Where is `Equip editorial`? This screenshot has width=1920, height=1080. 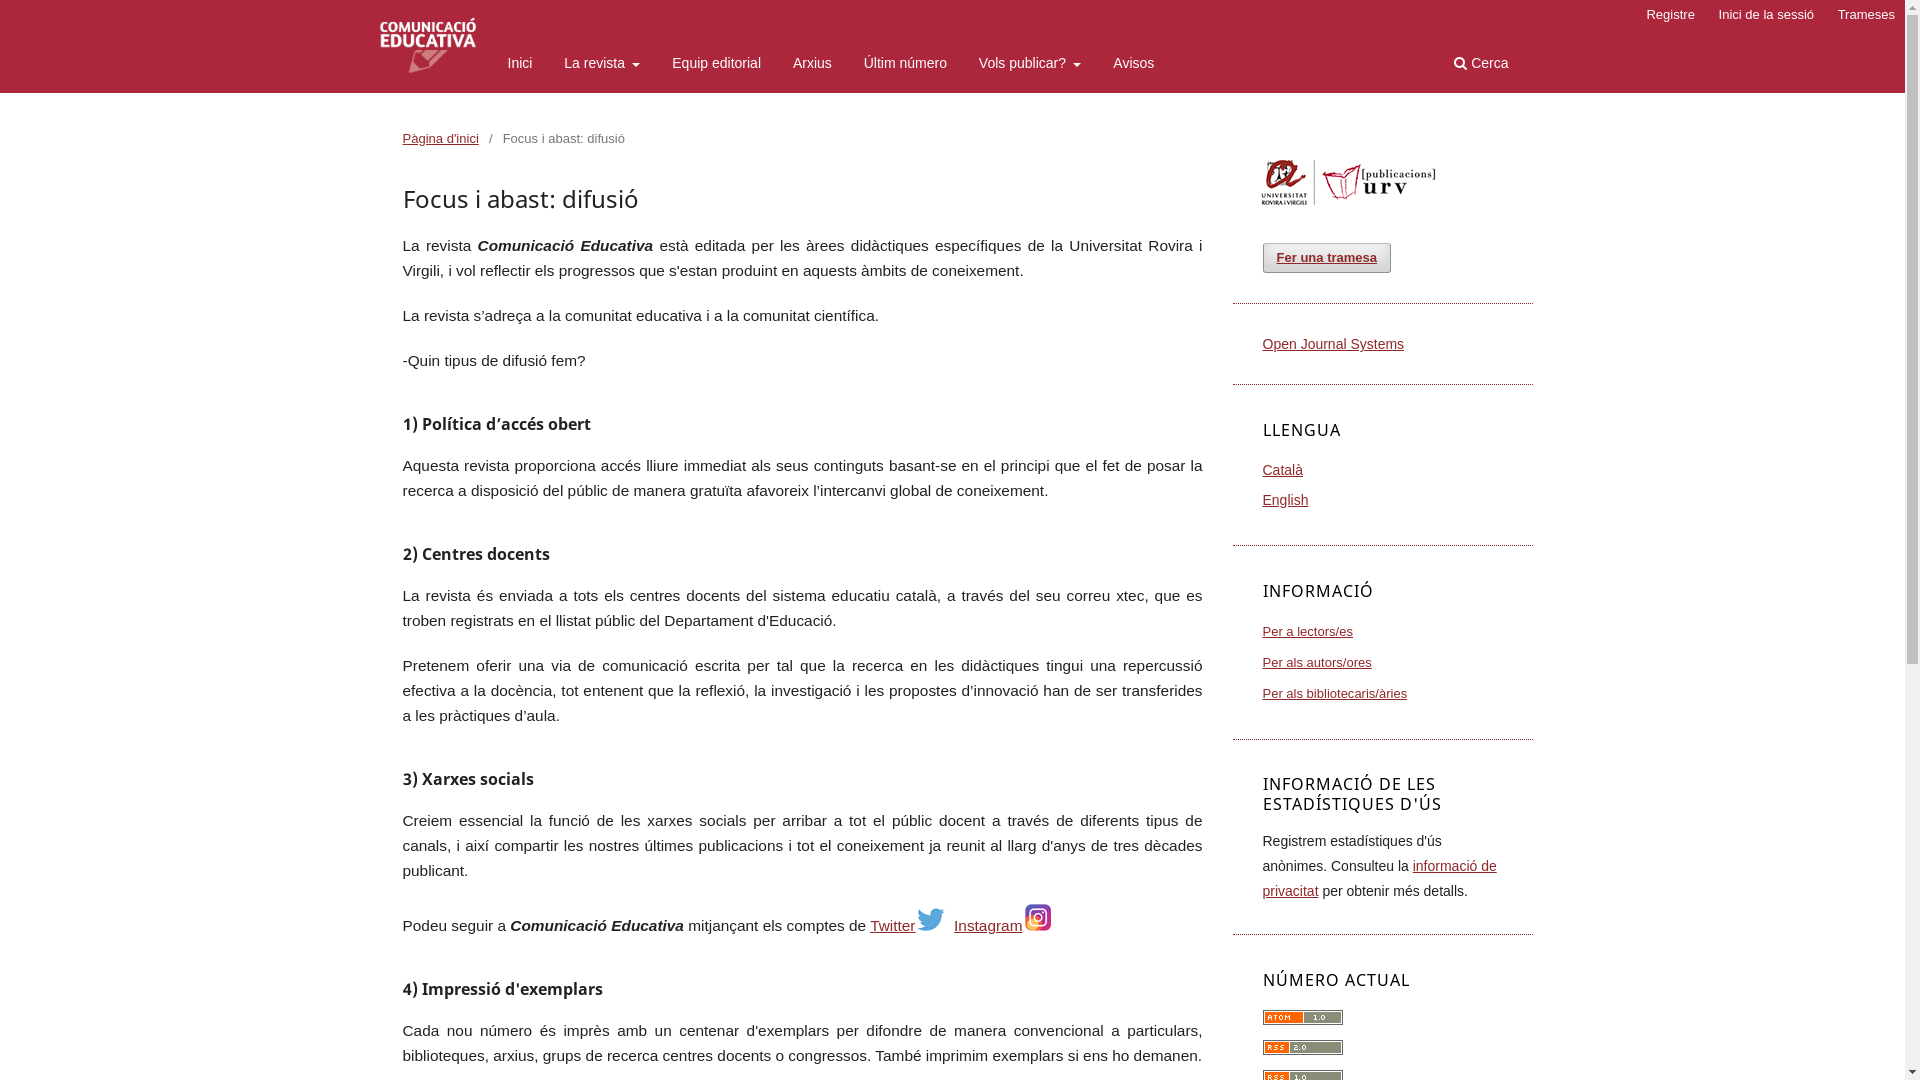
Equip editorial is located at coordinates (716, 66).